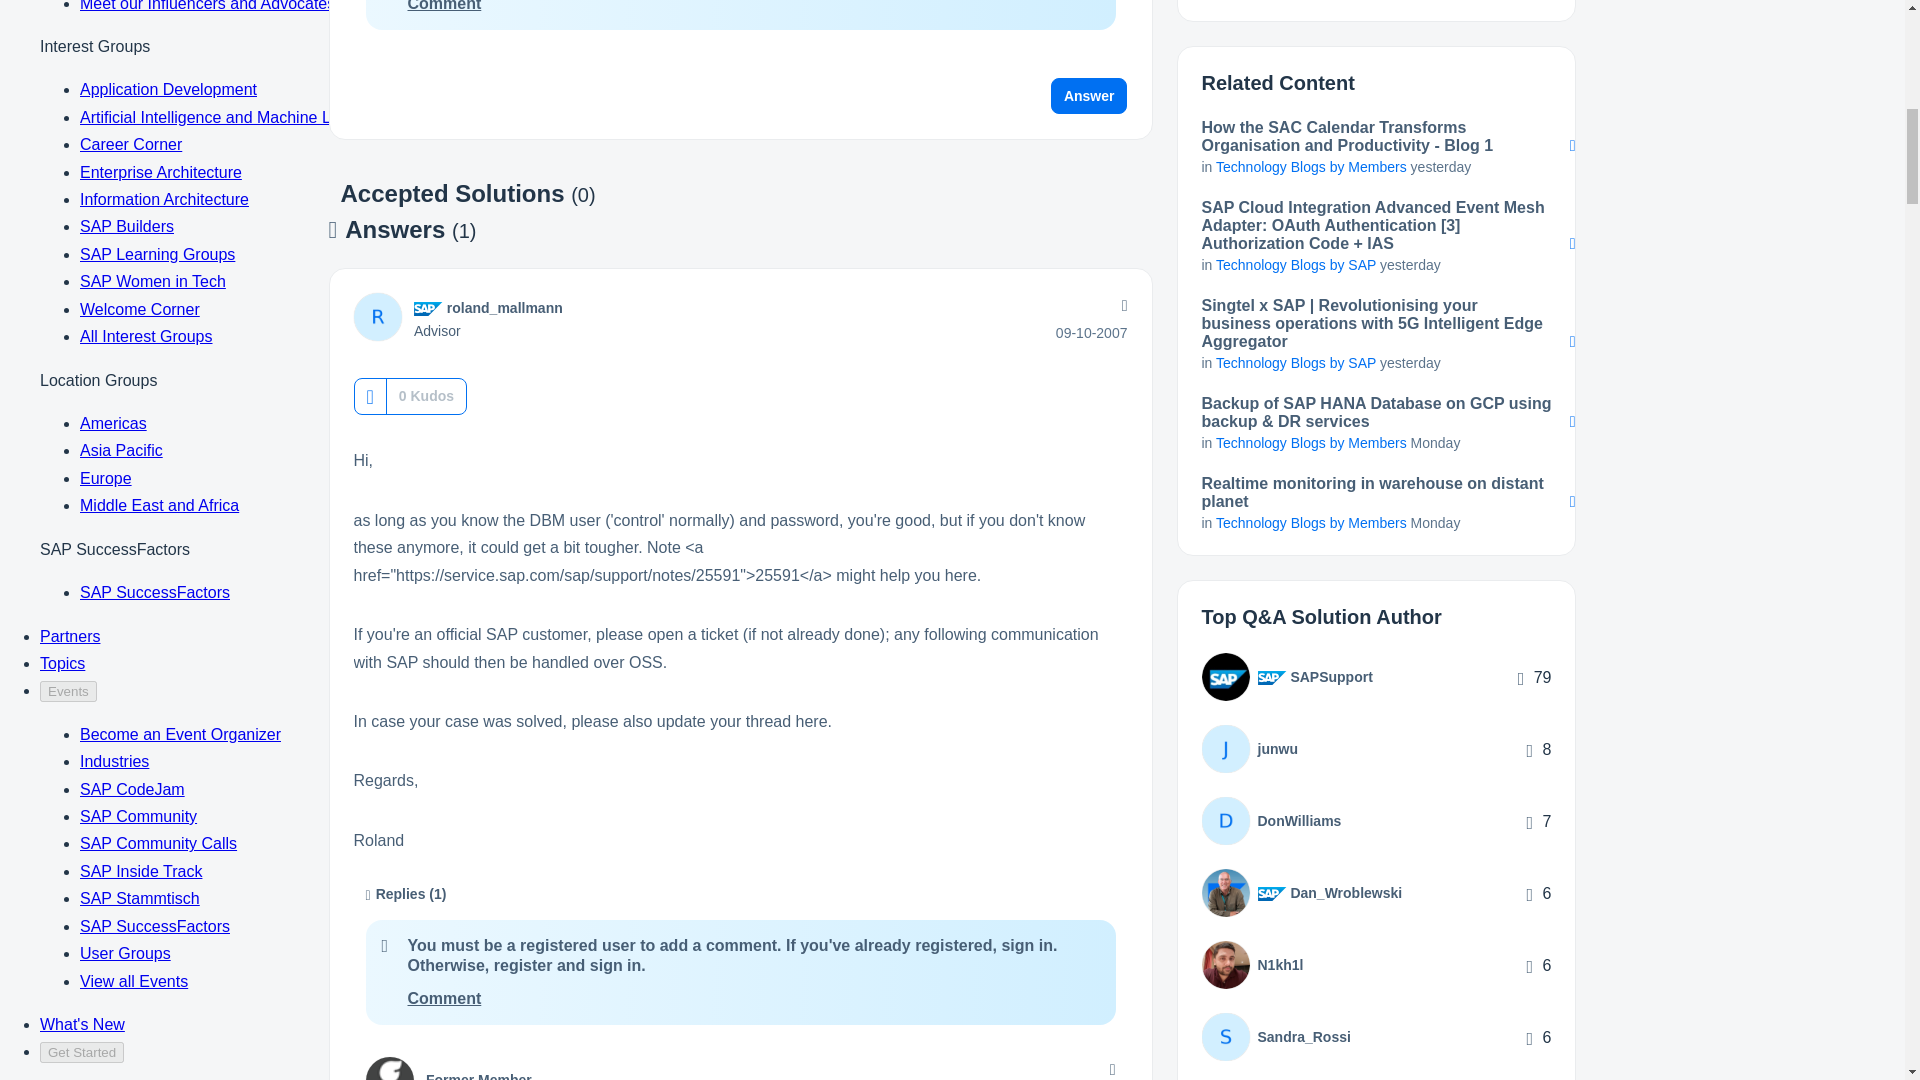 The image size is (1920, 1080). Describe the element at coordinates (444, 6) in the screenshot. I see `Comment` at that location.